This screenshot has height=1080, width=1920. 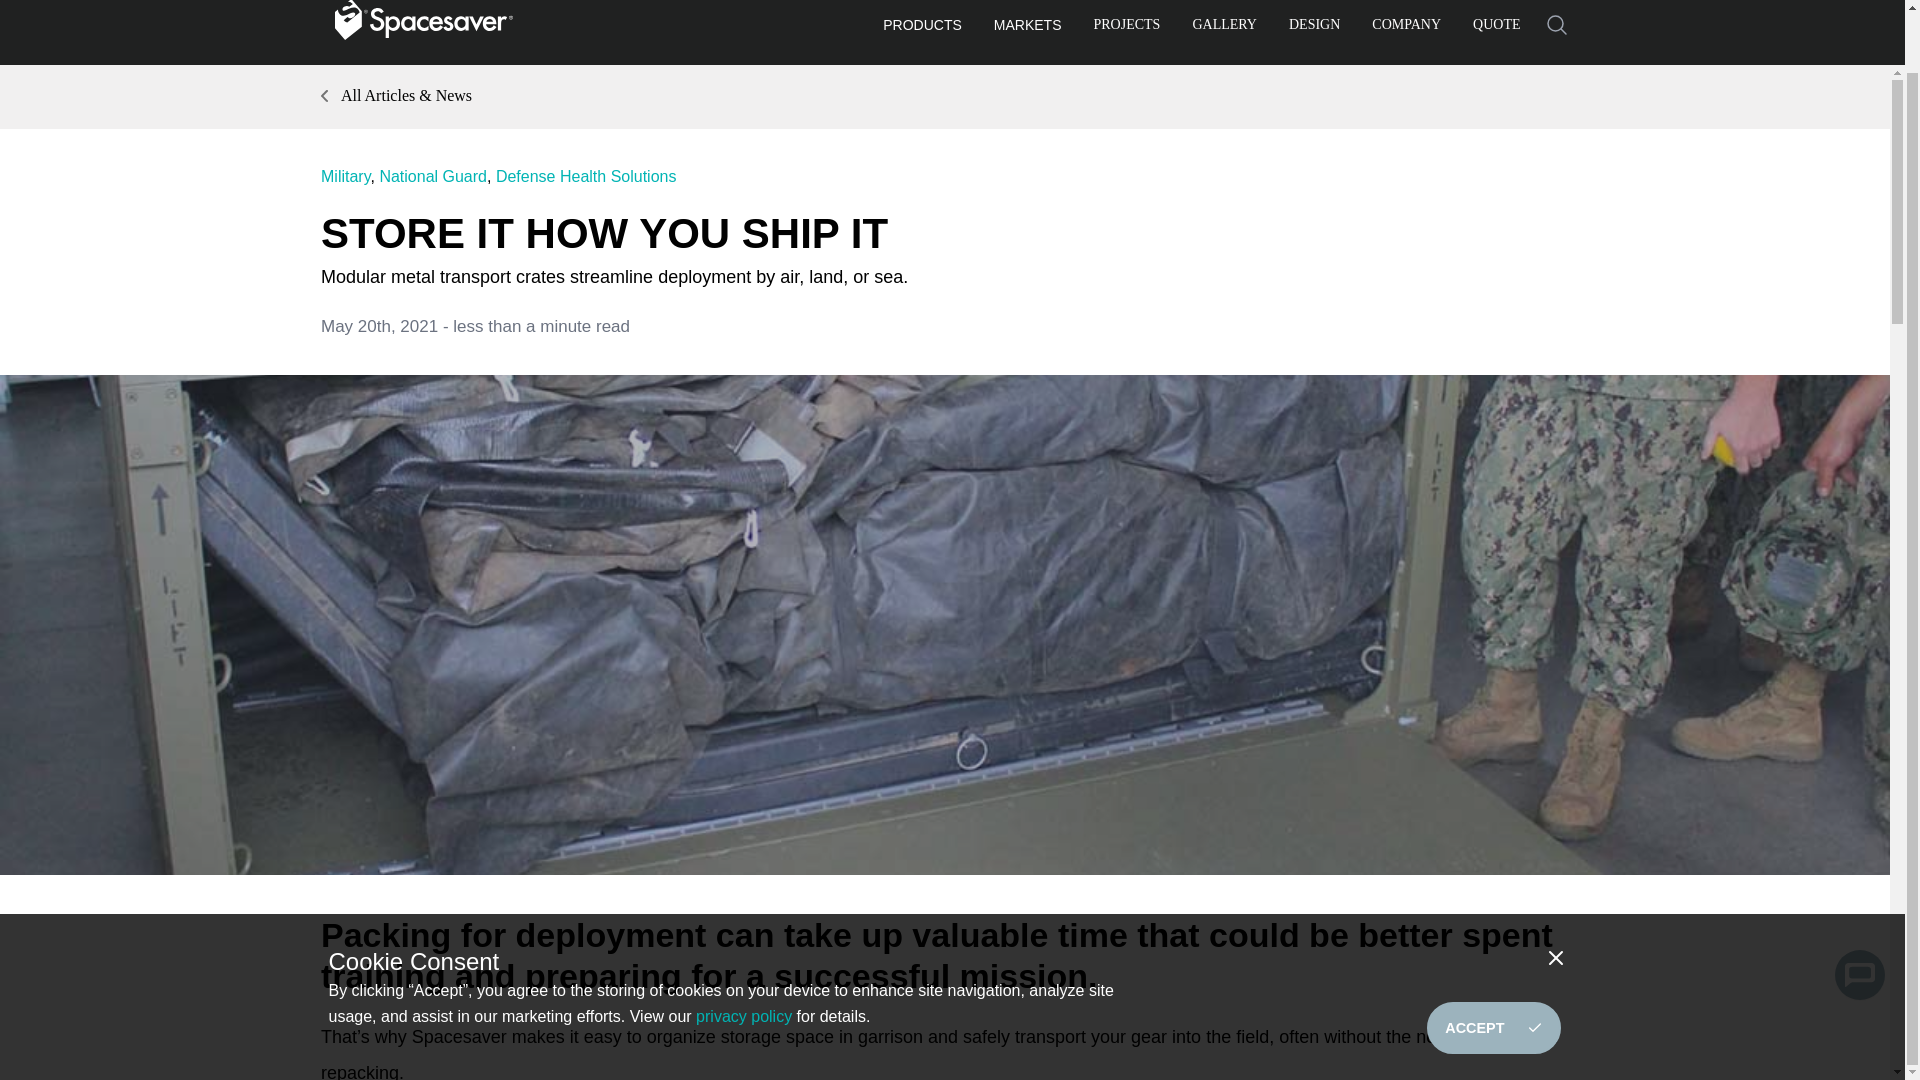 I want to click on PROJECTS, so click(x=1128, y=28).